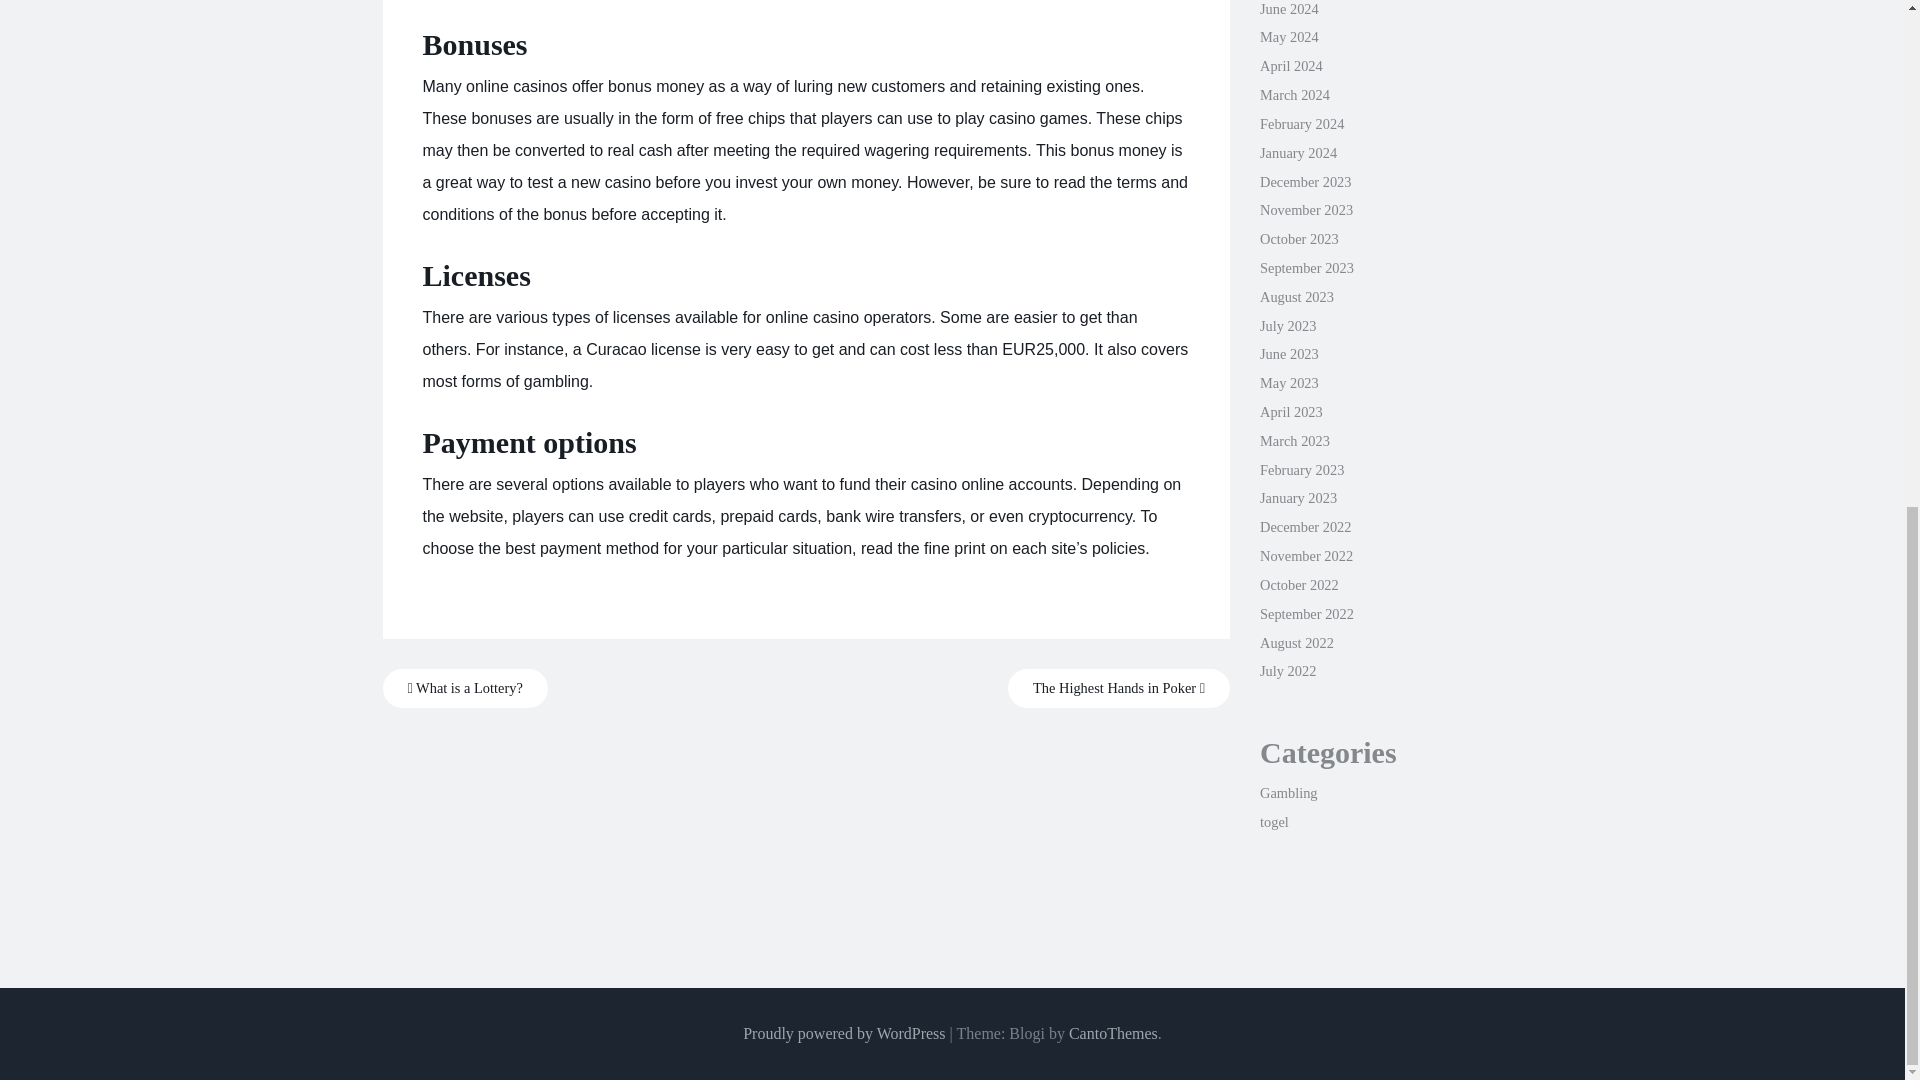  What do you see at coordinates (1305, 526) in the screenshot?
I see `December 2022` at bounding box center [1305, 526].